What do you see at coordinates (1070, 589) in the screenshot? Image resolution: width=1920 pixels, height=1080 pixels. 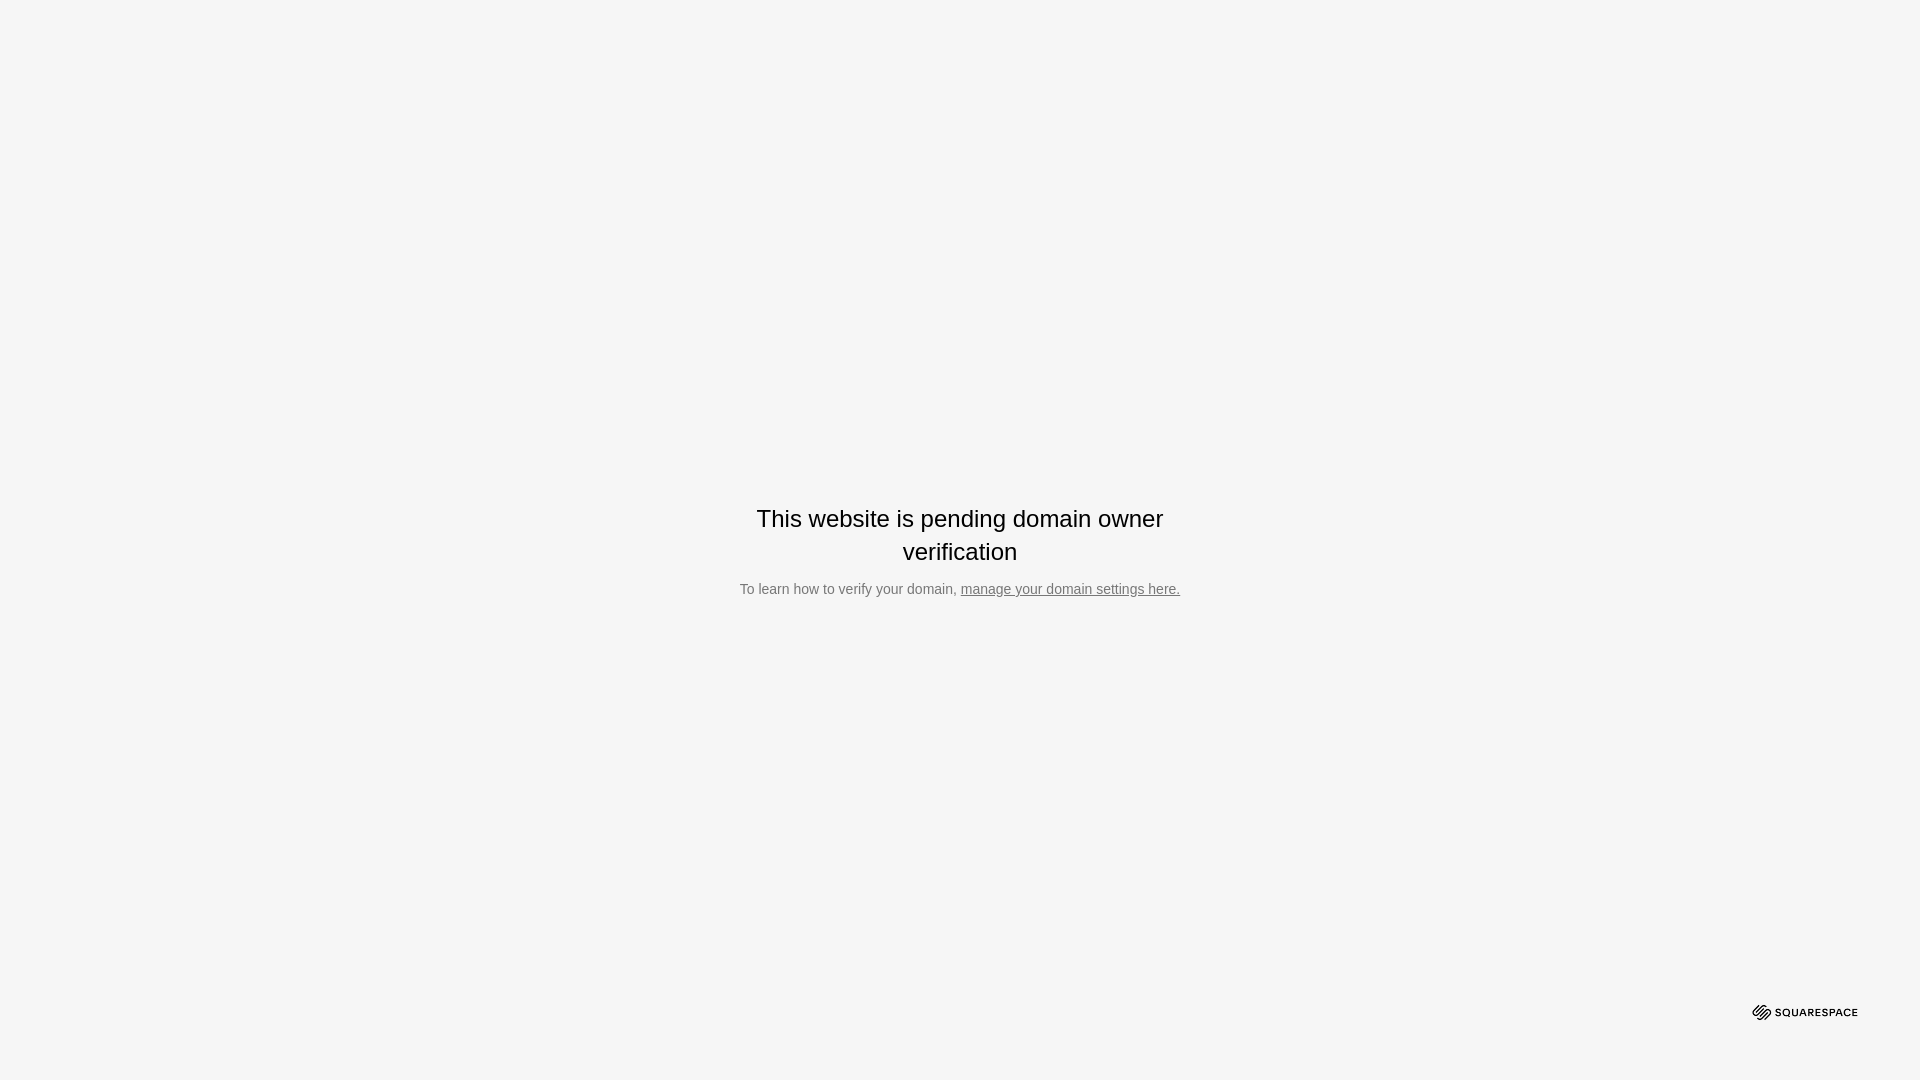 I see `manage your domain settings here.` at bounding box center [1070, 589].